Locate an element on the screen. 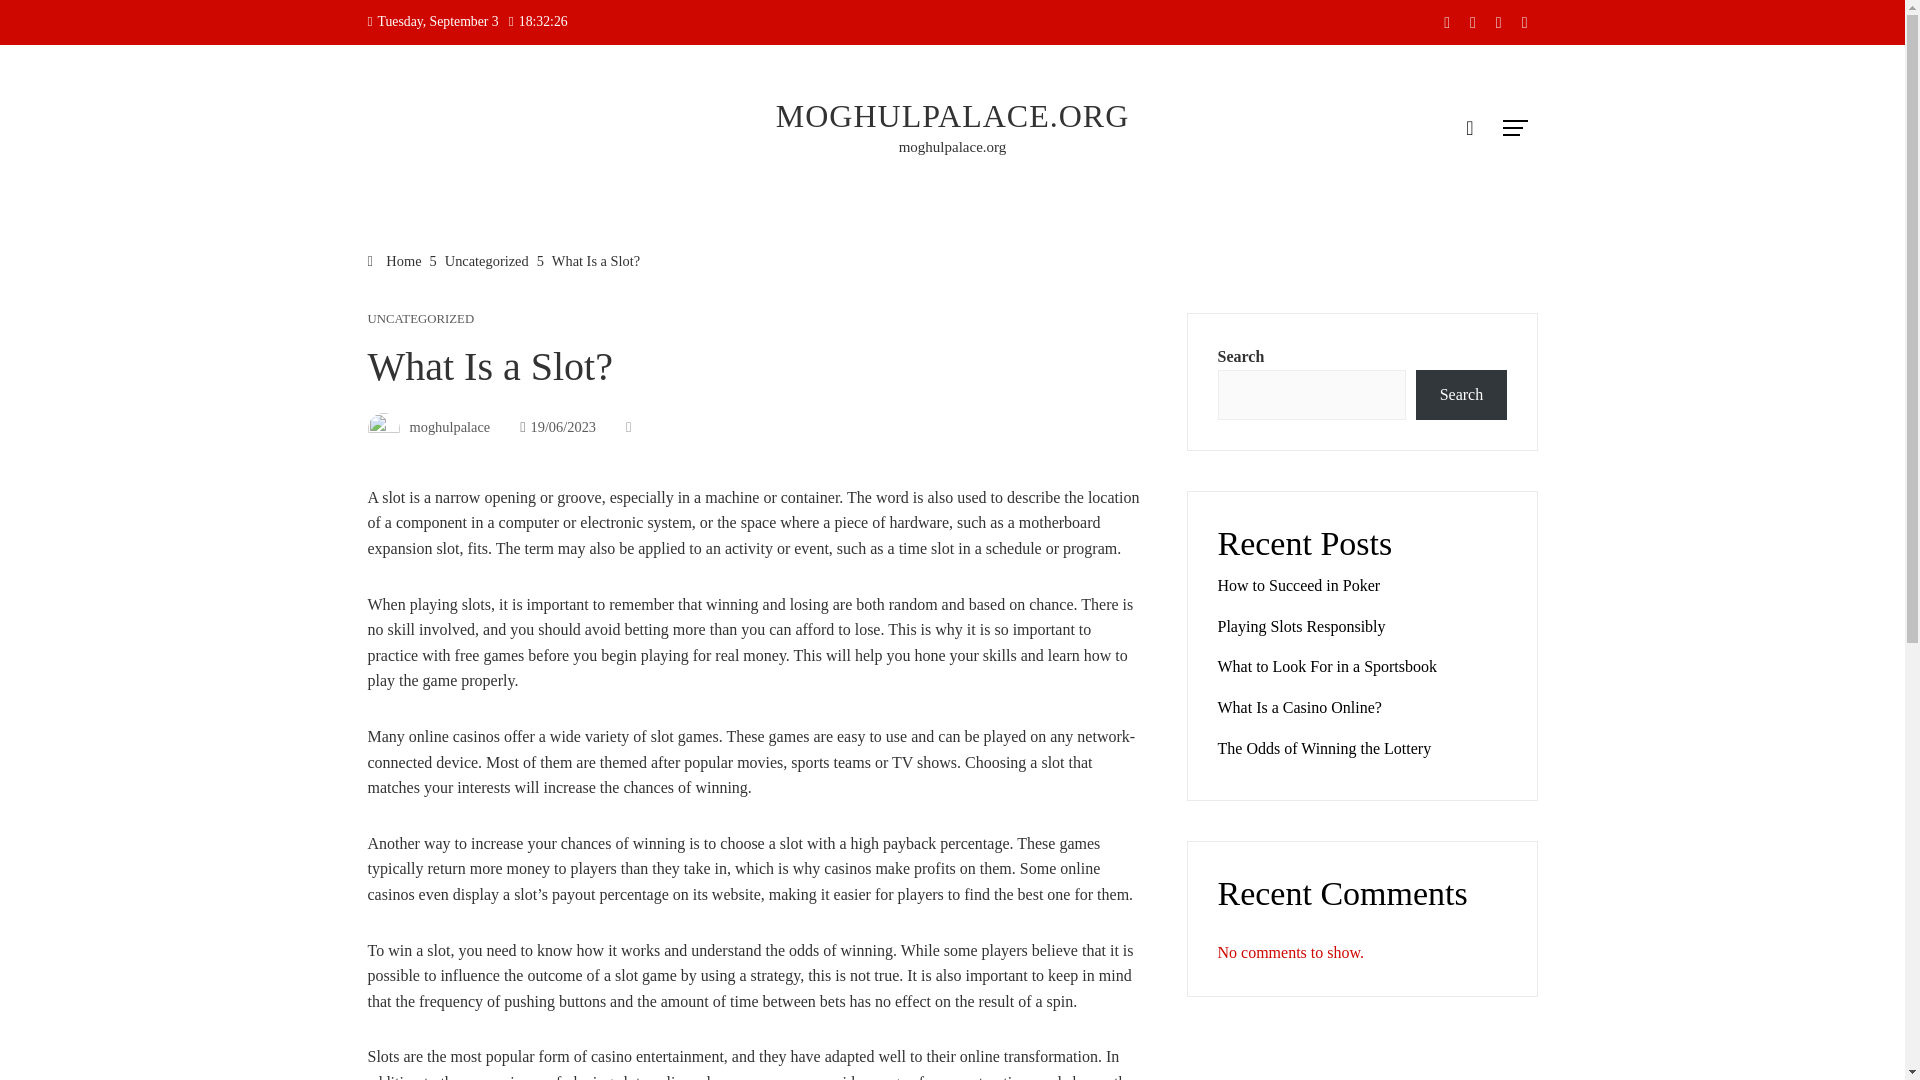 This screenshot has height=1080, width=1920. UNCATEGORIZED is located at coordinates (421, 320).